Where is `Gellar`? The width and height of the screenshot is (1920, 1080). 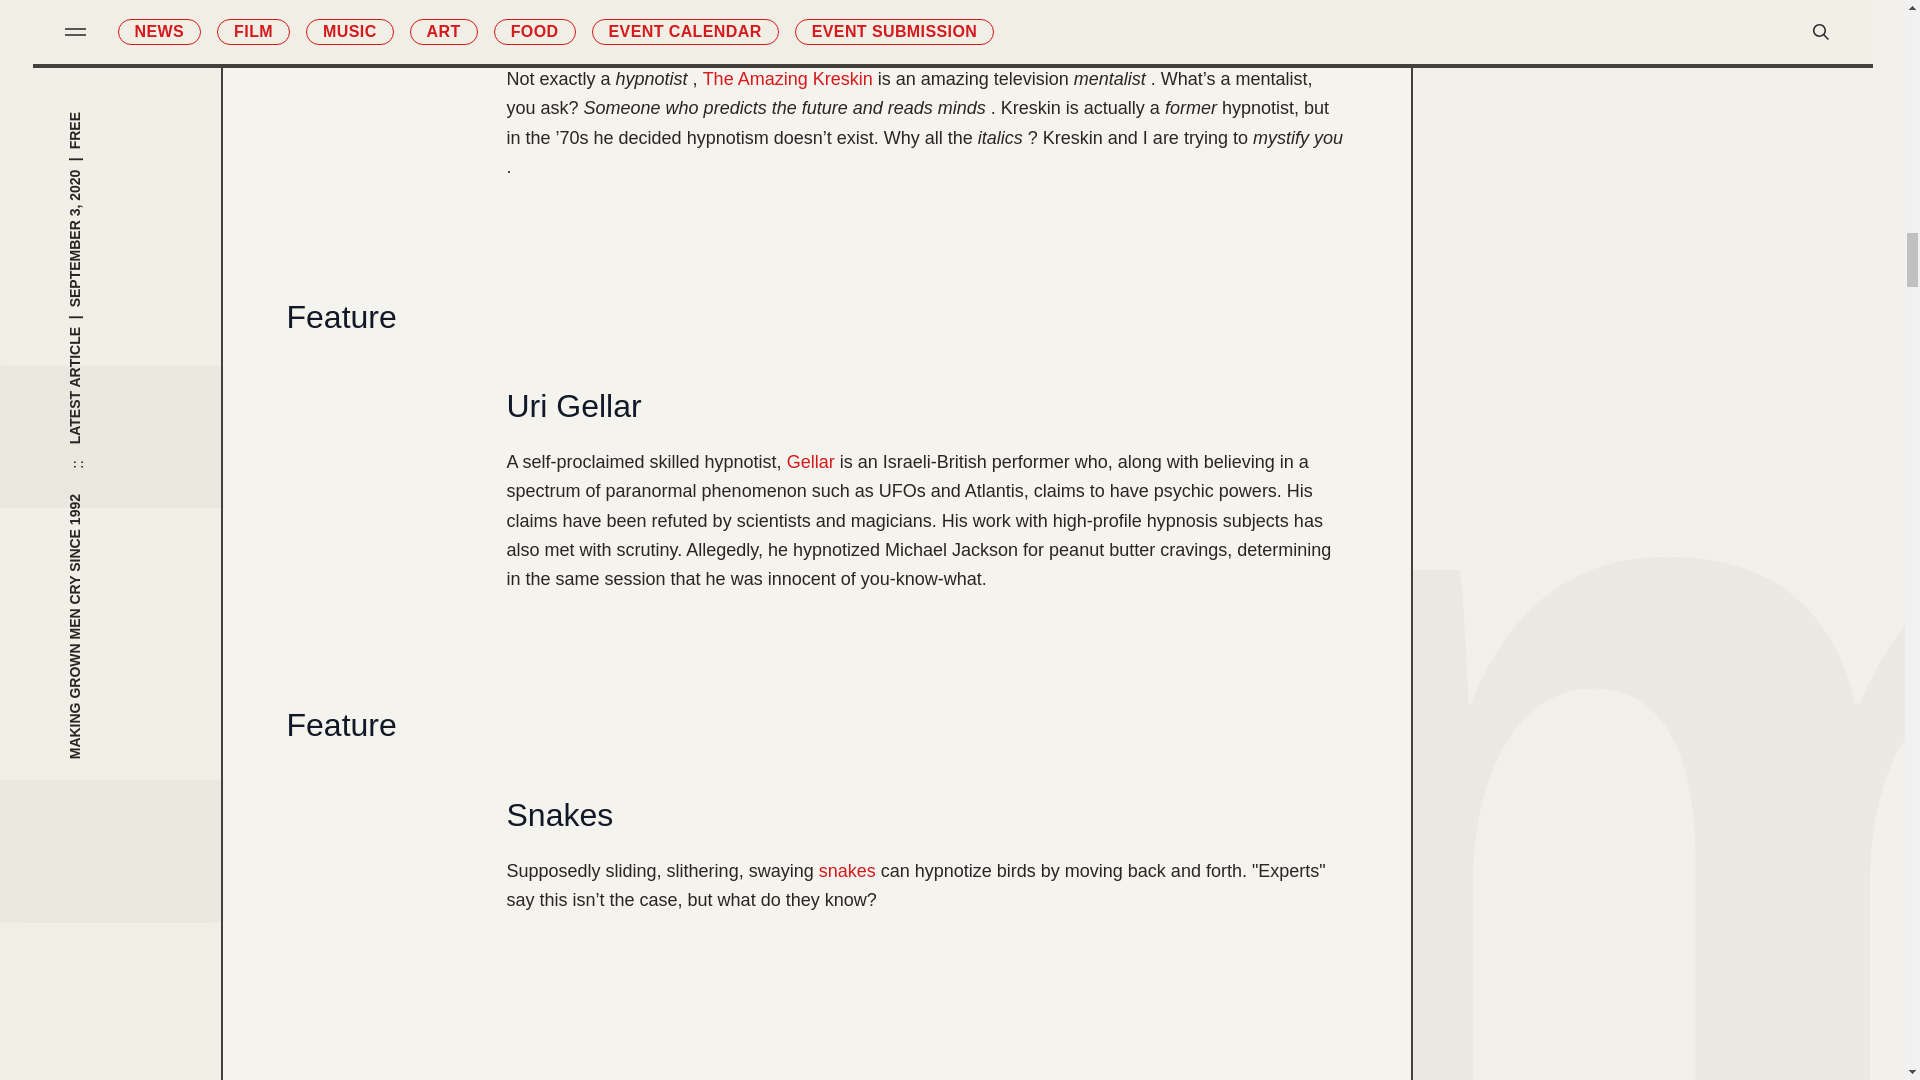 Gellar is located at coordinates (811, 462).